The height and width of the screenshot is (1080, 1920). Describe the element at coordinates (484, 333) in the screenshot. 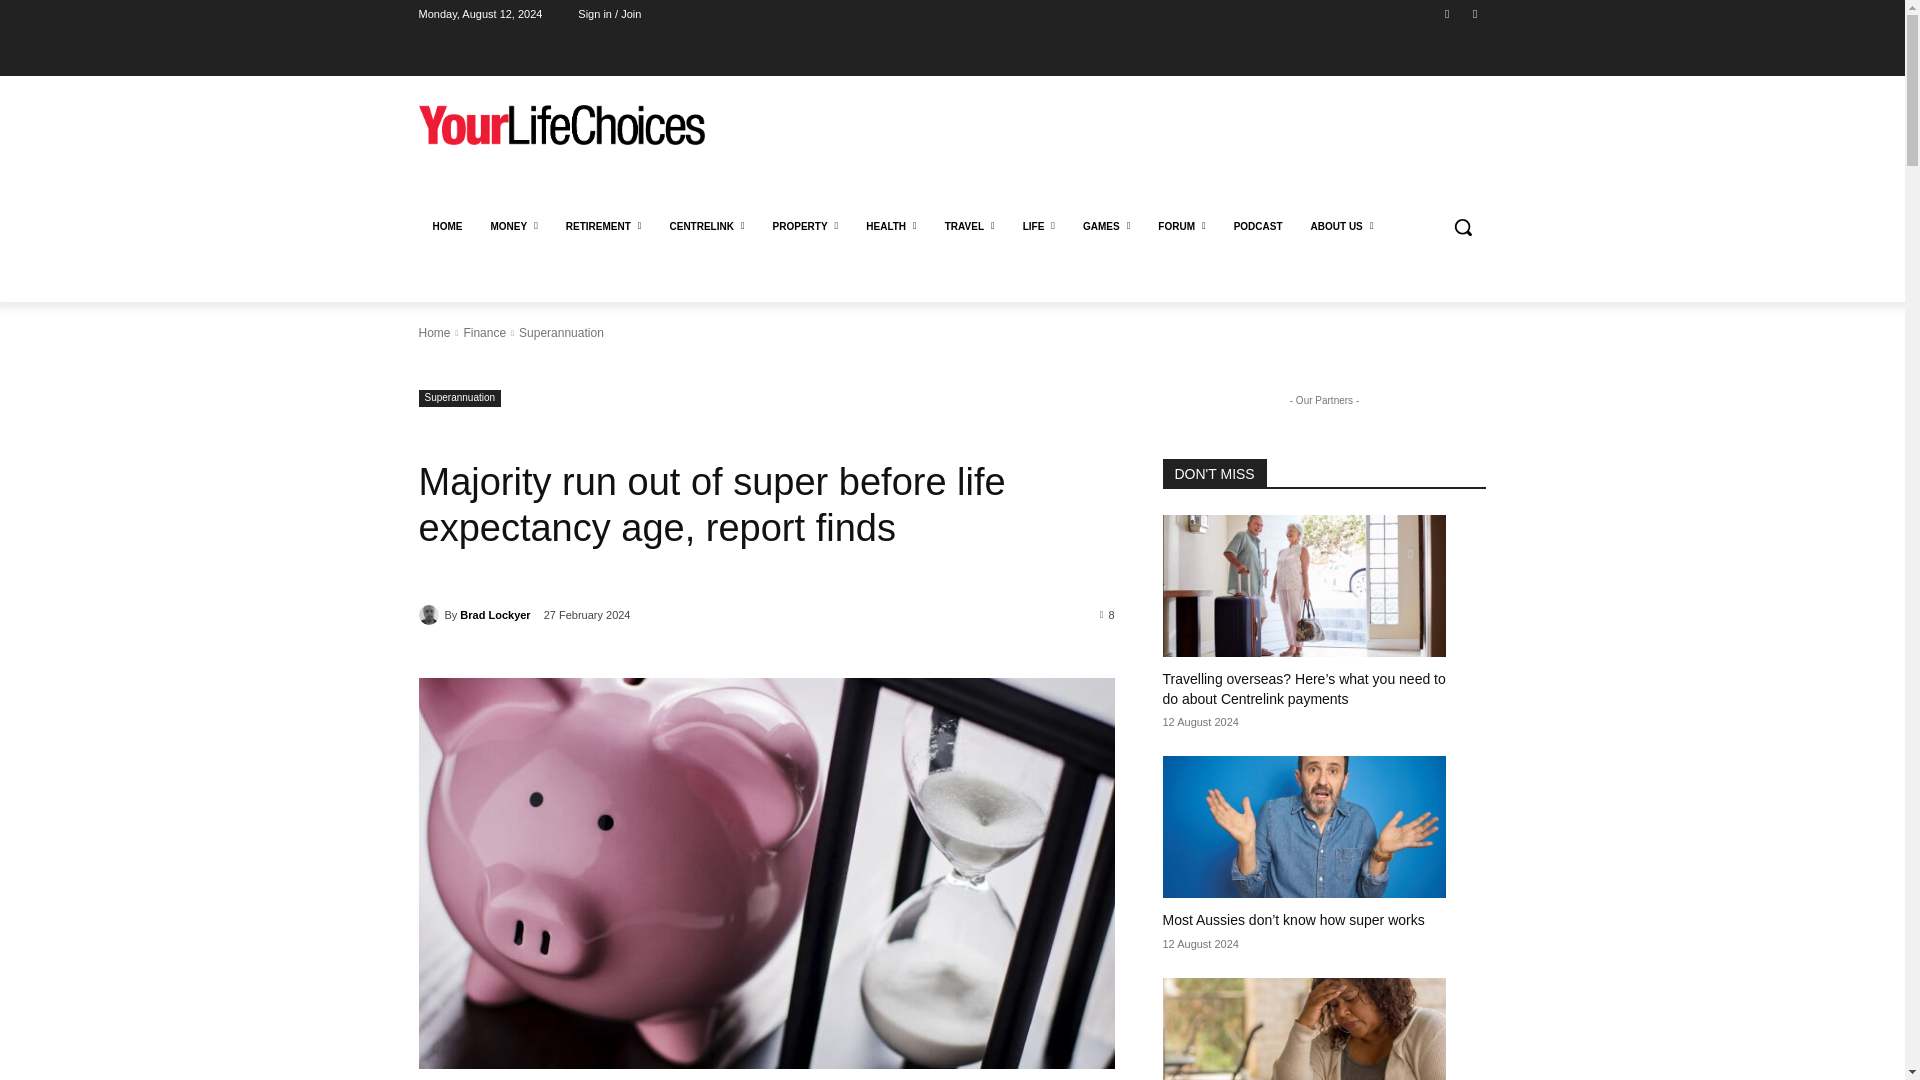

I see `View all posts in Finance` at that location.